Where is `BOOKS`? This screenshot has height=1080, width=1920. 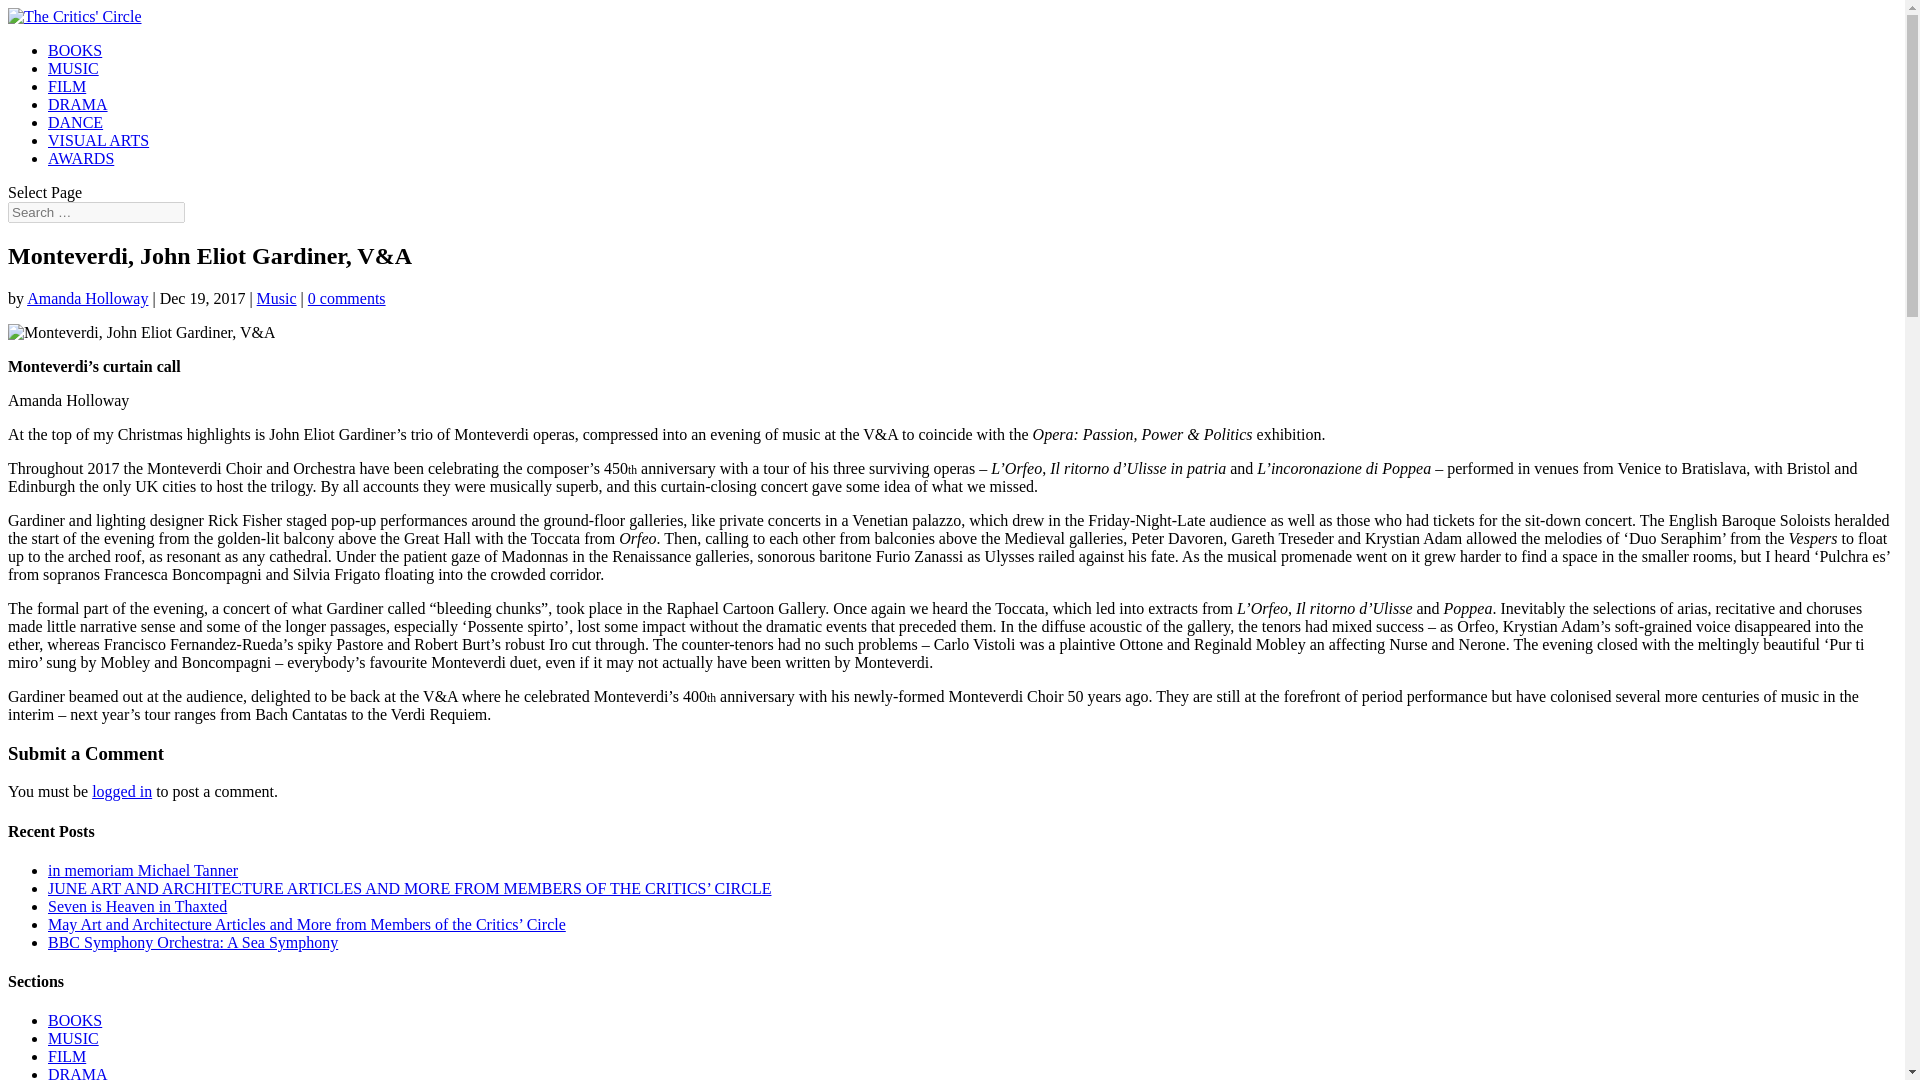 BOOKS is located at coordinates (74, 50).